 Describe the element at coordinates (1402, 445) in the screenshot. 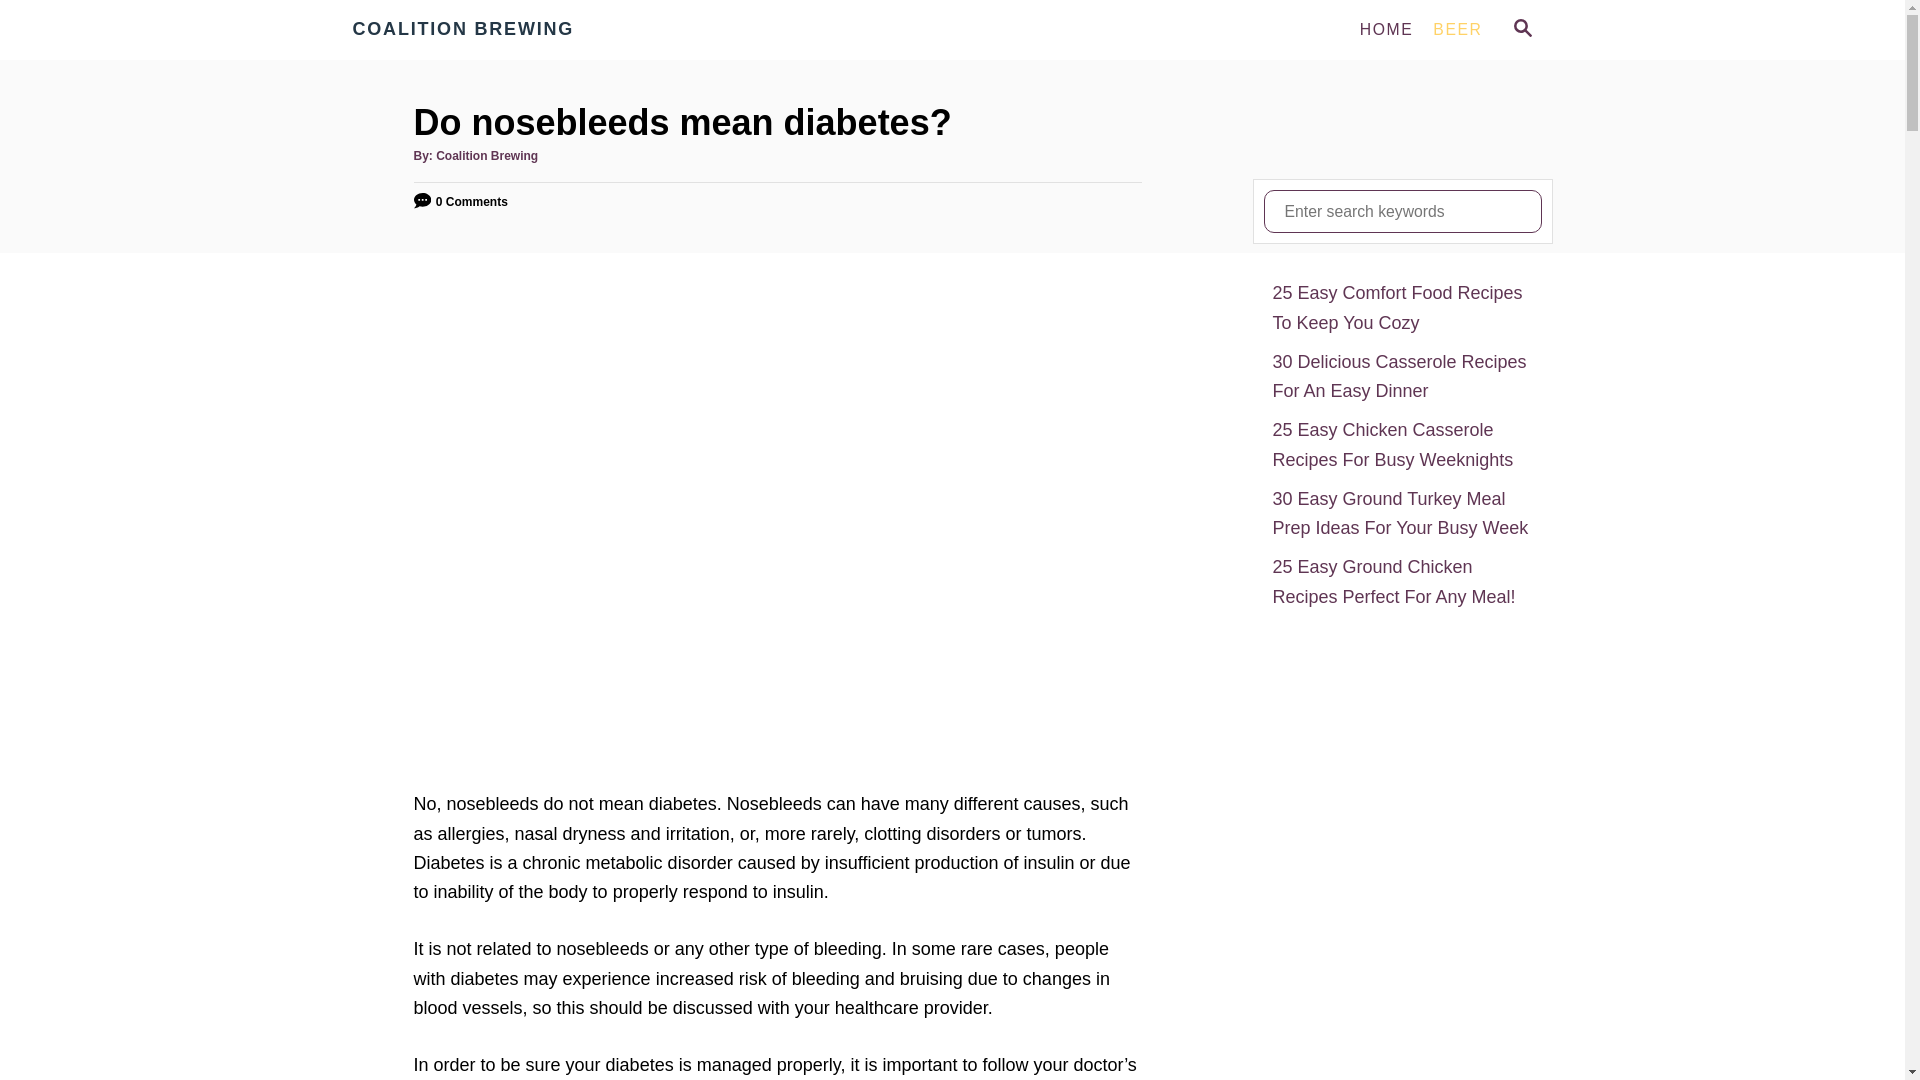

I see `25 Easy Chicken Casserole Recipes For Busy Weeknights` at that location.